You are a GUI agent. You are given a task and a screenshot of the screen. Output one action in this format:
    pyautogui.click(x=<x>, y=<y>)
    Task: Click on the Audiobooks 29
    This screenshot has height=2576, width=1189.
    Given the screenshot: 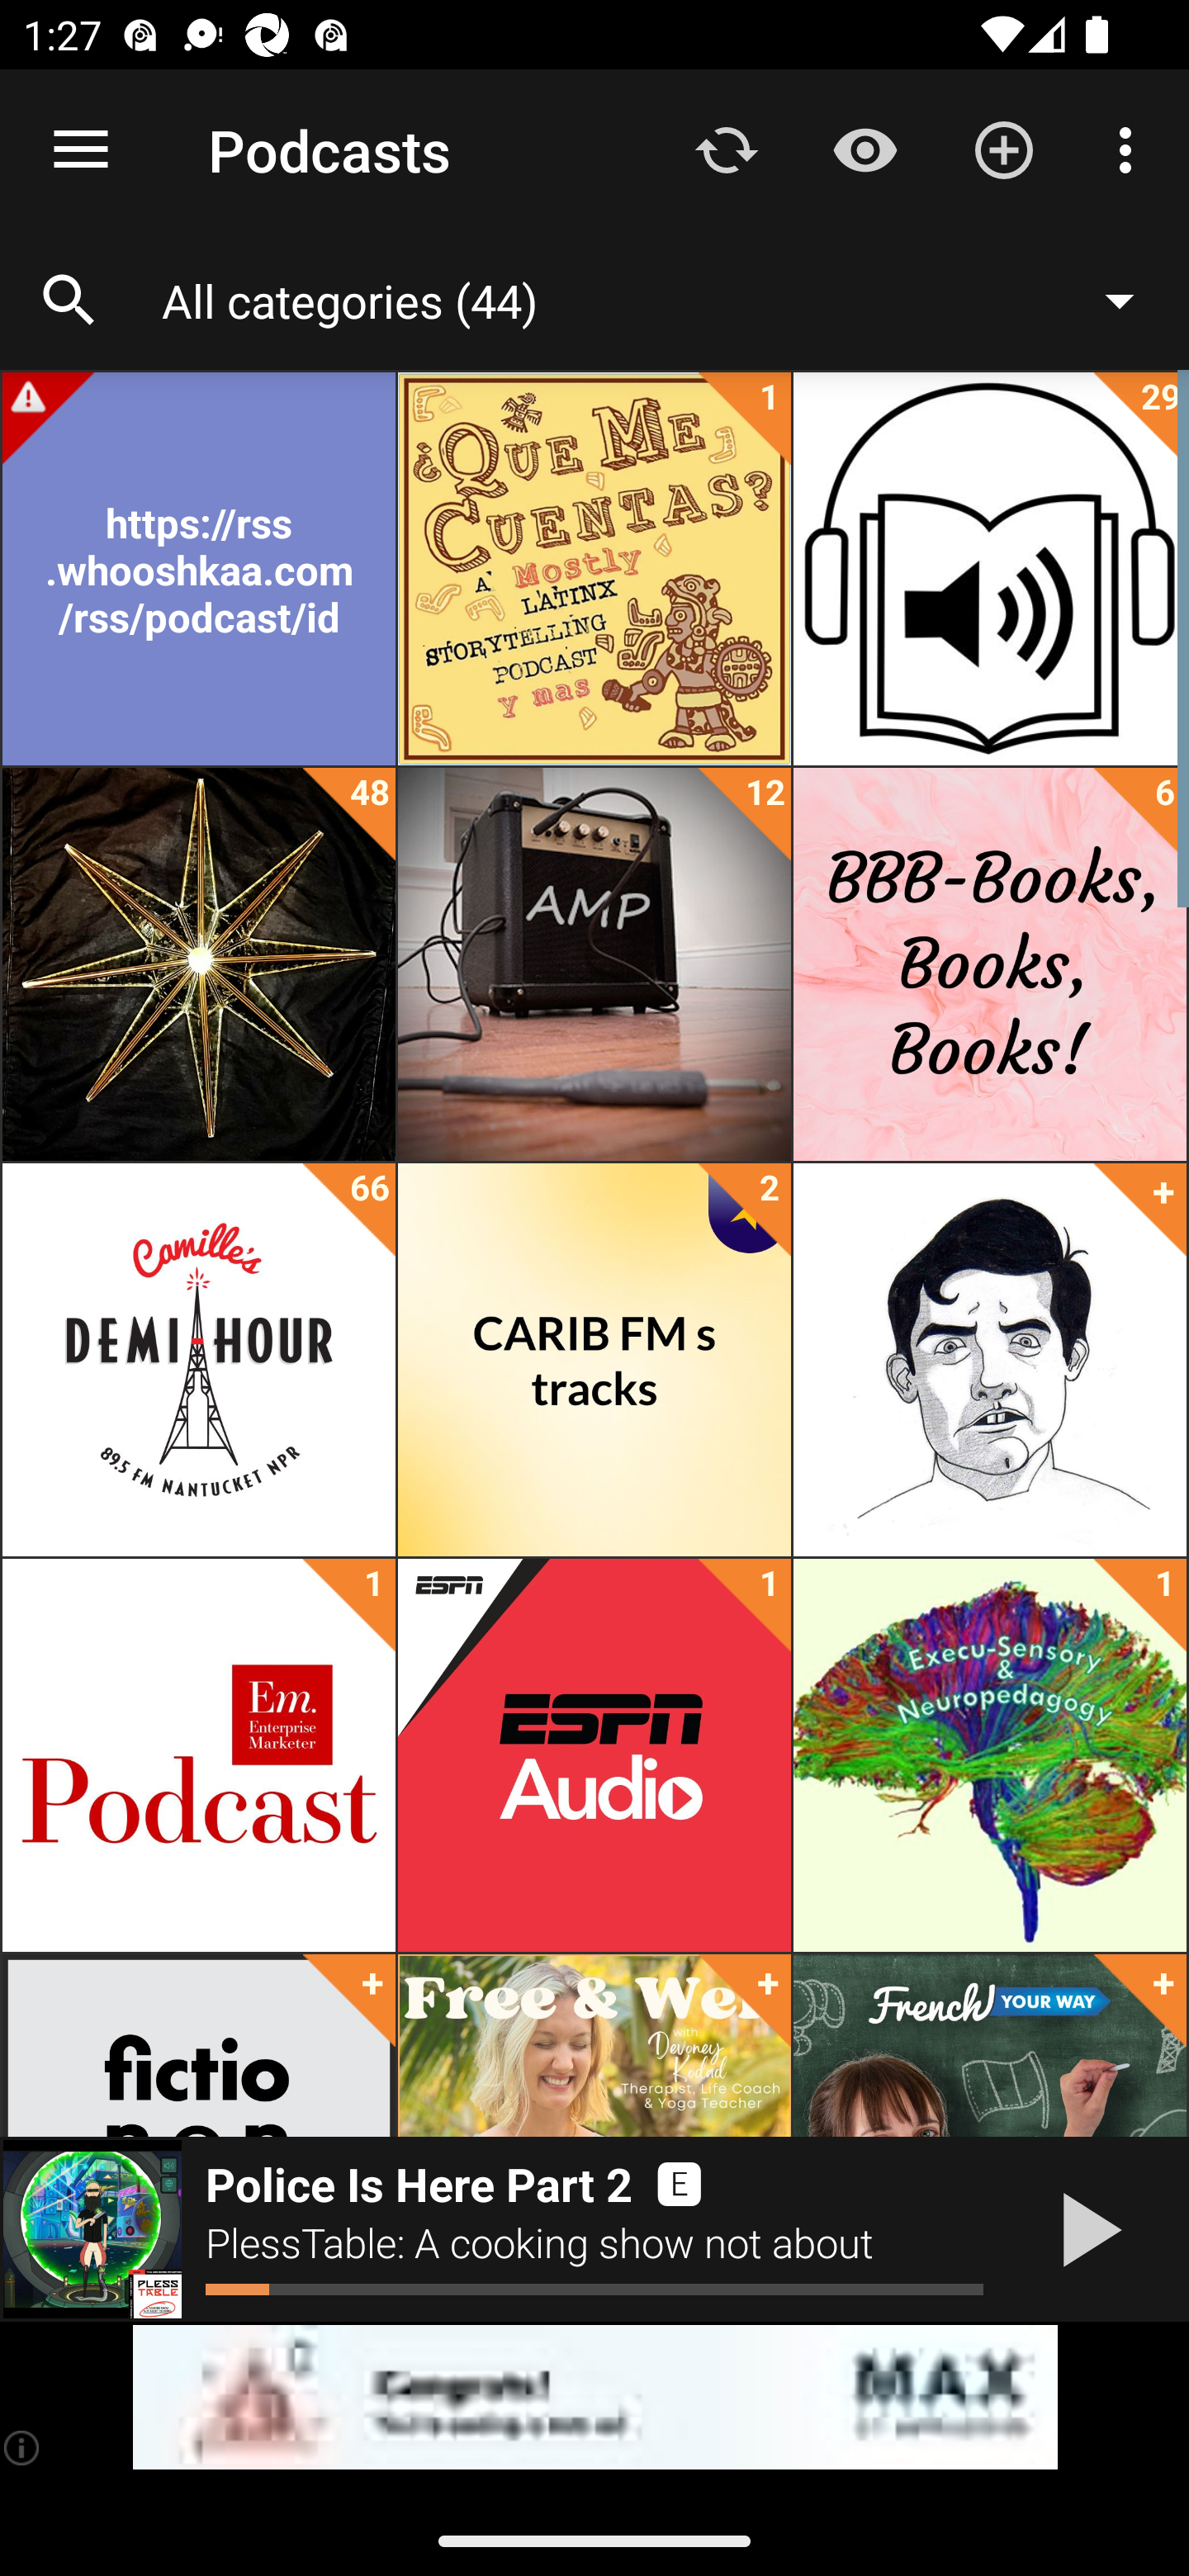 What is the action you would take?
    pyautogui.click(x=989, y=569)
    